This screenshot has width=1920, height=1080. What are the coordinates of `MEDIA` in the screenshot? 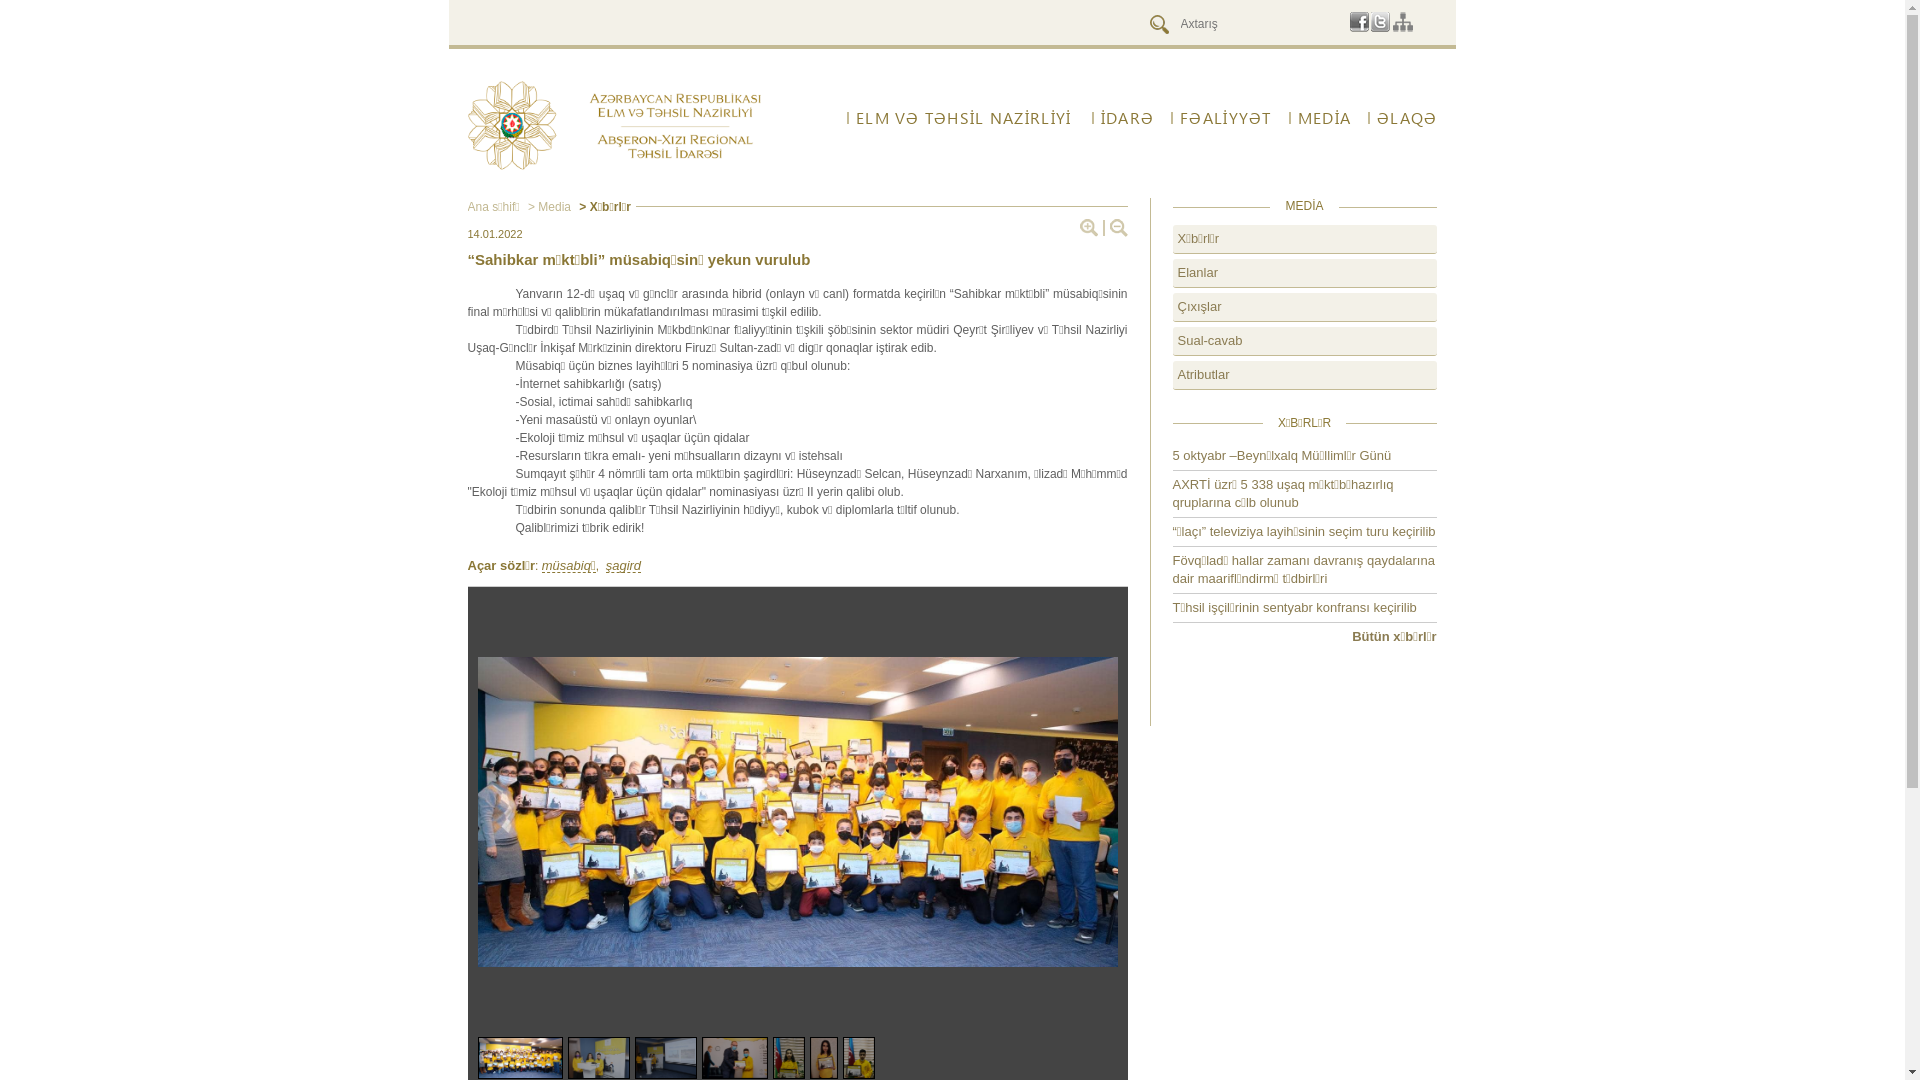 It's located at (1320, 118).